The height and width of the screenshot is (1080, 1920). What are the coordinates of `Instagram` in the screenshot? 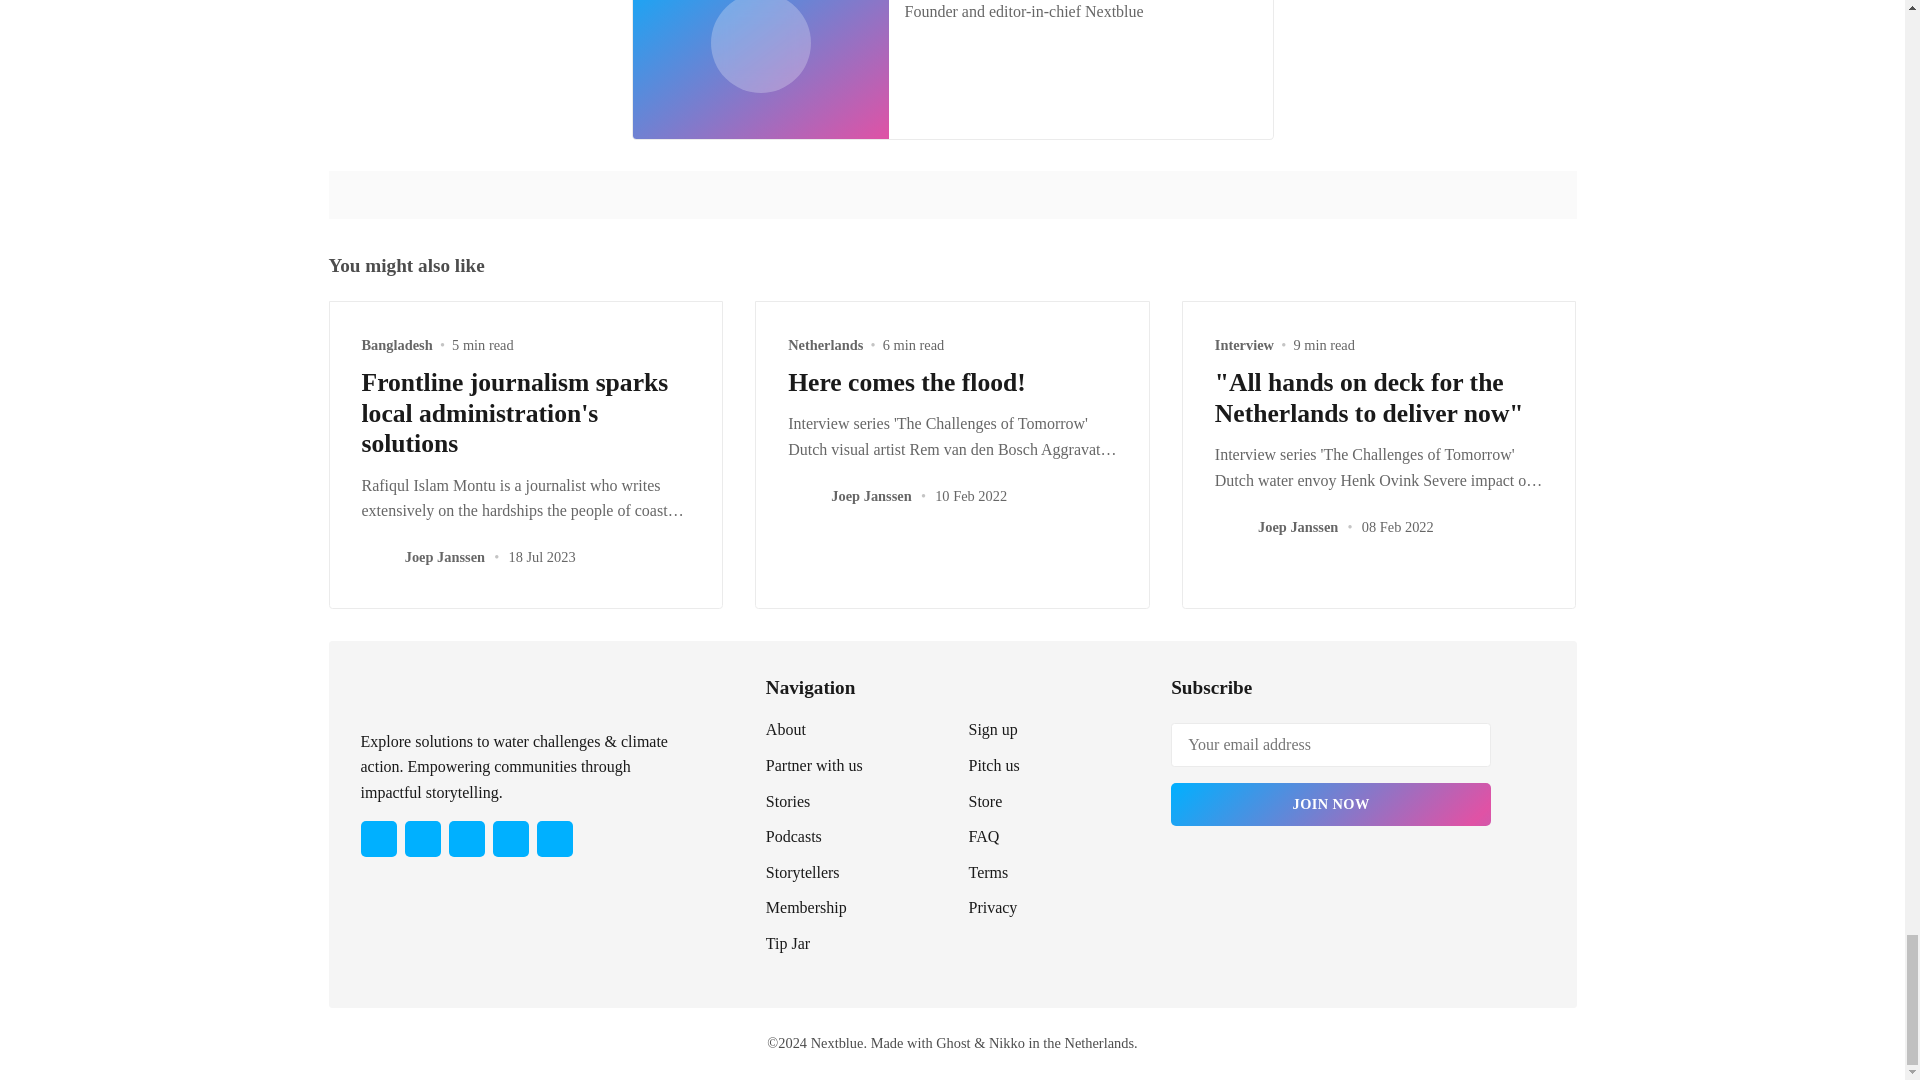 It's located at (465, 838).